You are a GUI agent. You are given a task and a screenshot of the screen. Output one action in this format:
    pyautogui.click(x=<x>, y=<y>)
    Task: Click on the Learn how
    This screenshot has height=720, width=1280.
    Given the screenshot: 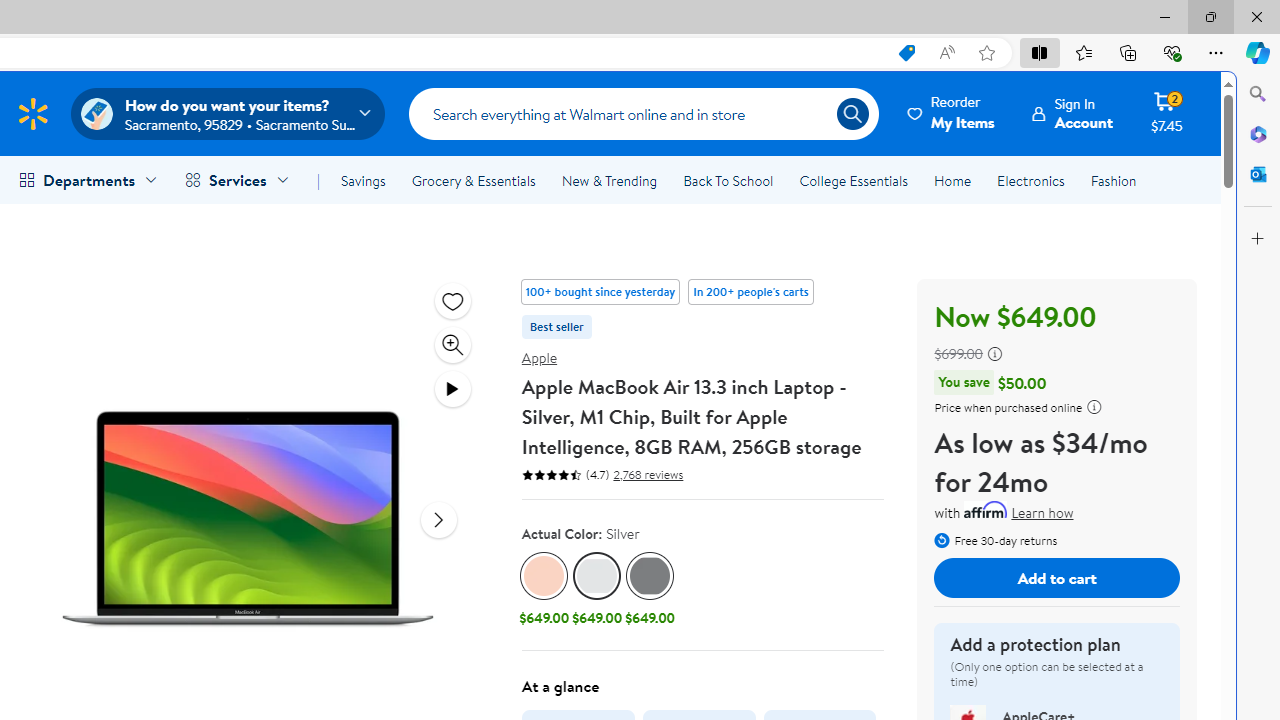 What is the action you would take?
    pyautogui.click(x=1042, y=514)
    